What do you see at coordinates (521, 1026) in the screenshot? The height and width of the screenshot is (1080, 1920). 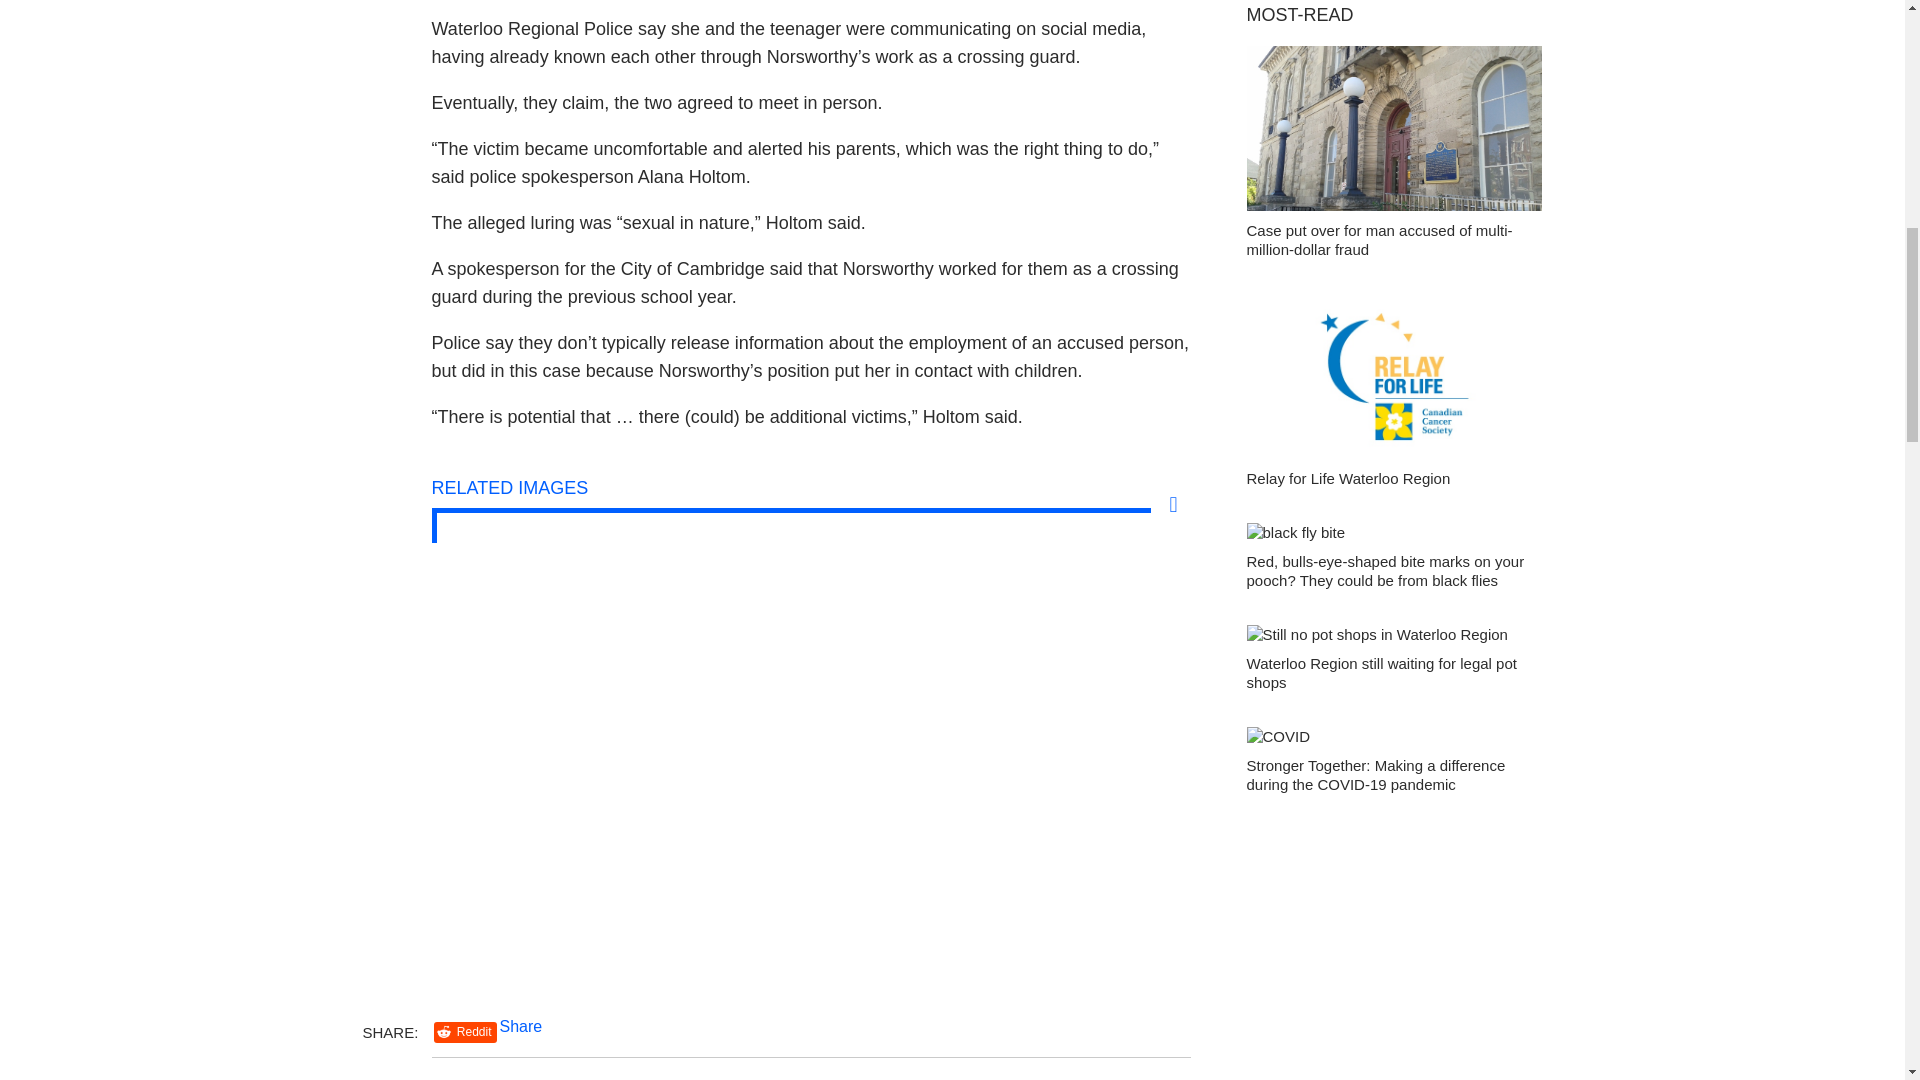 I see `Share` at bounding box center [521, 1026].